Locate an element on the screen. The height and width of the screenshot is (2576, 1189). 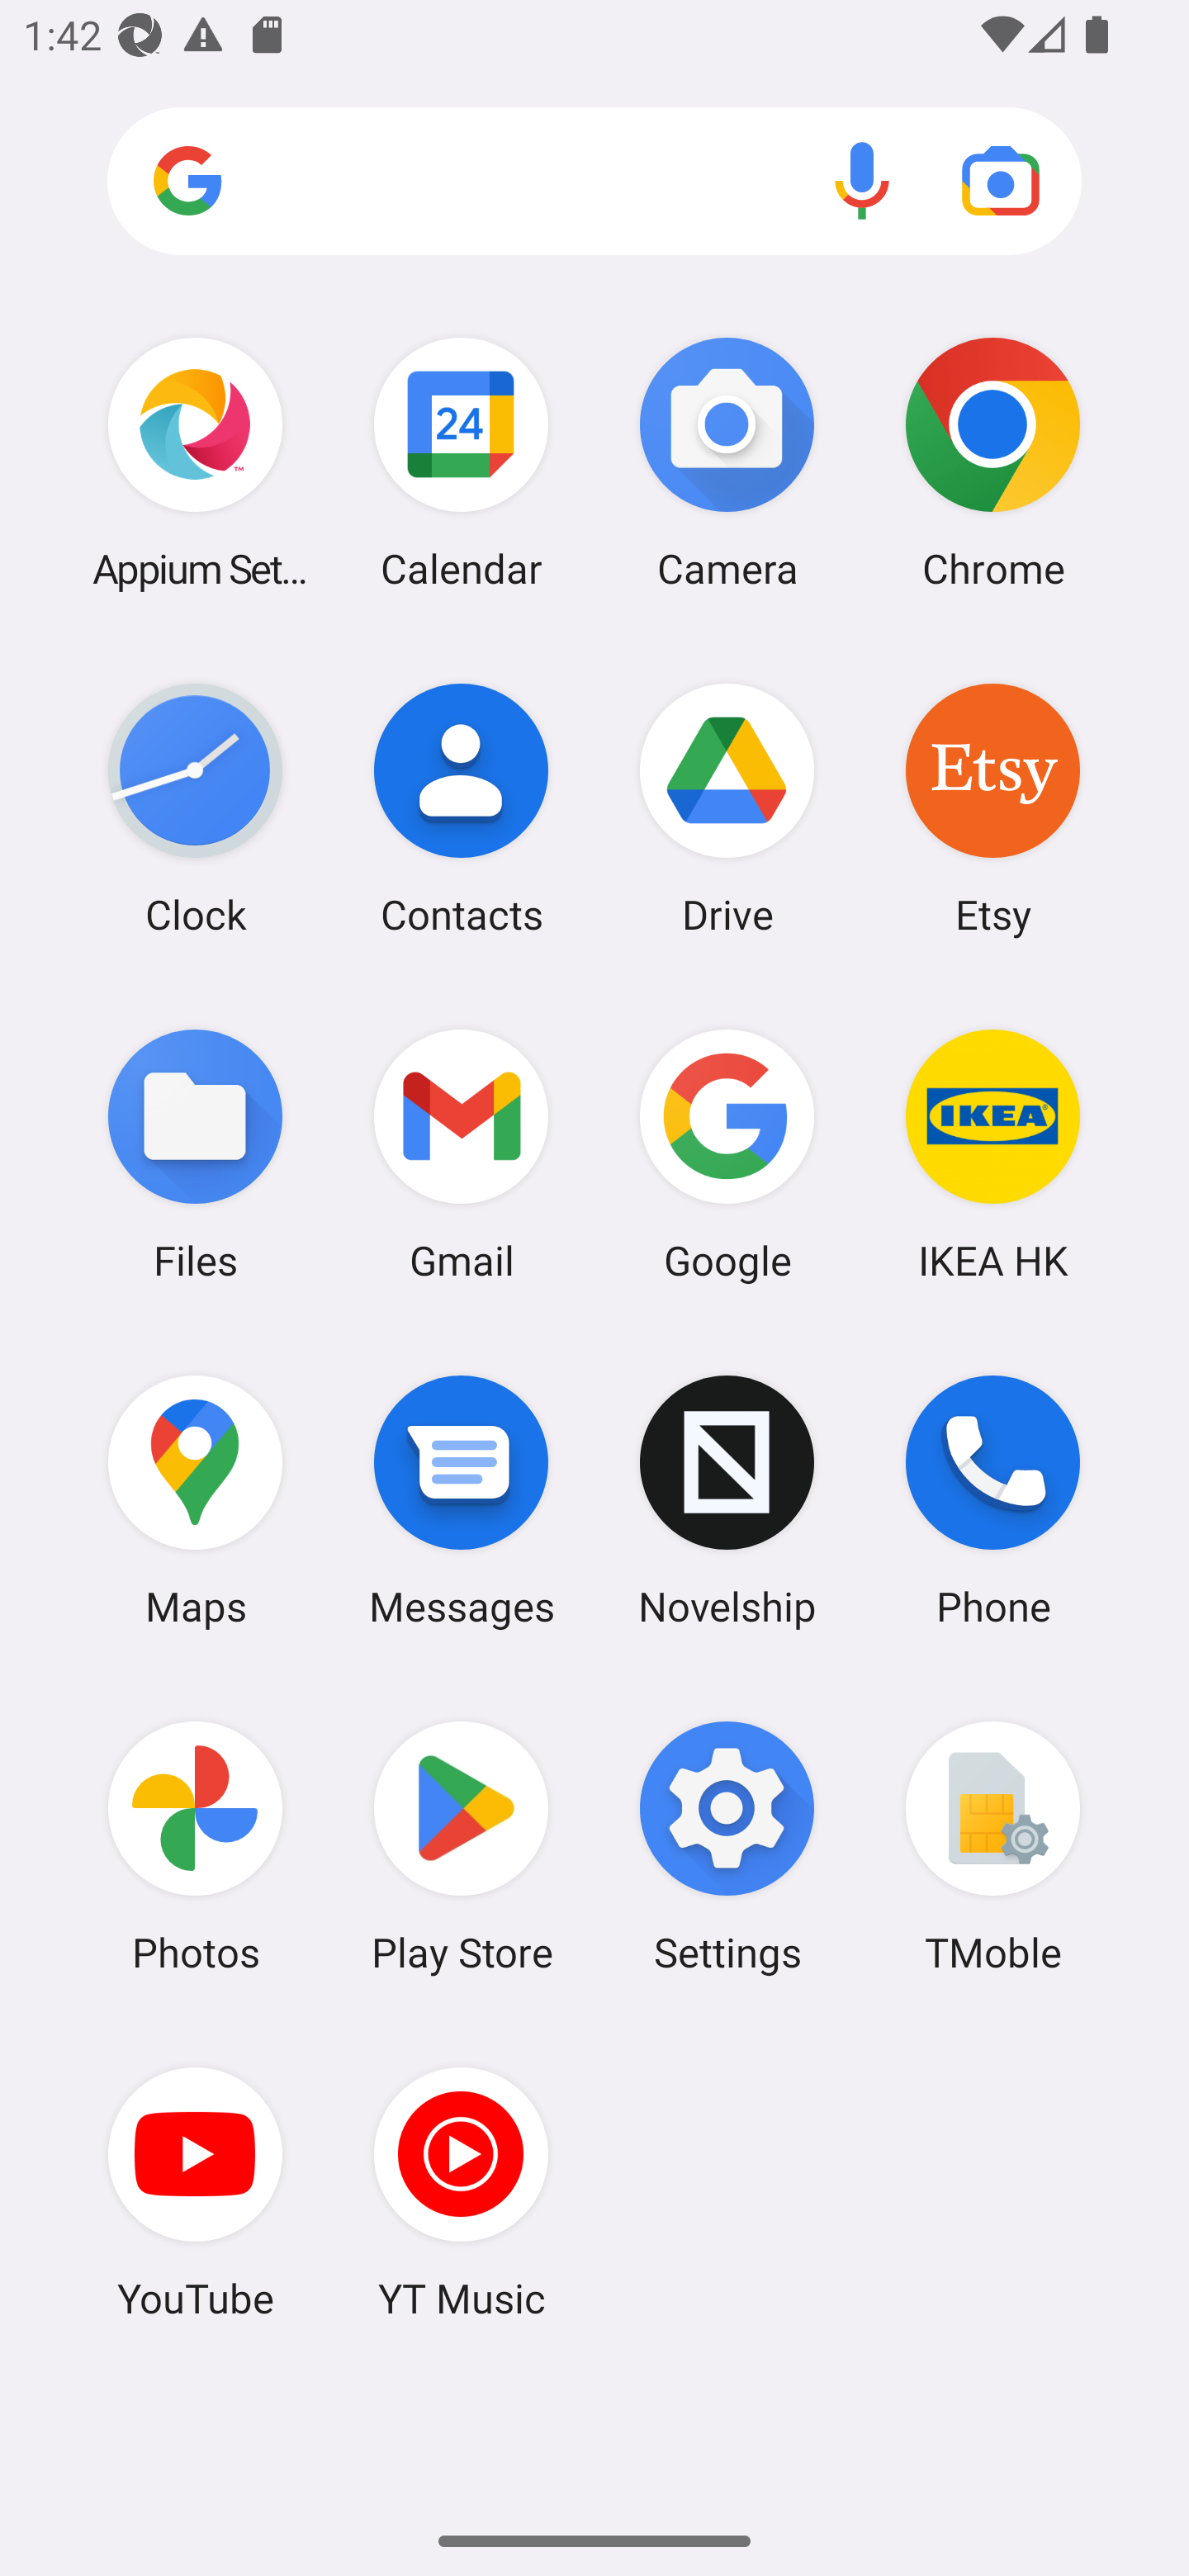
Contacts is located at coordinates (461, 808).